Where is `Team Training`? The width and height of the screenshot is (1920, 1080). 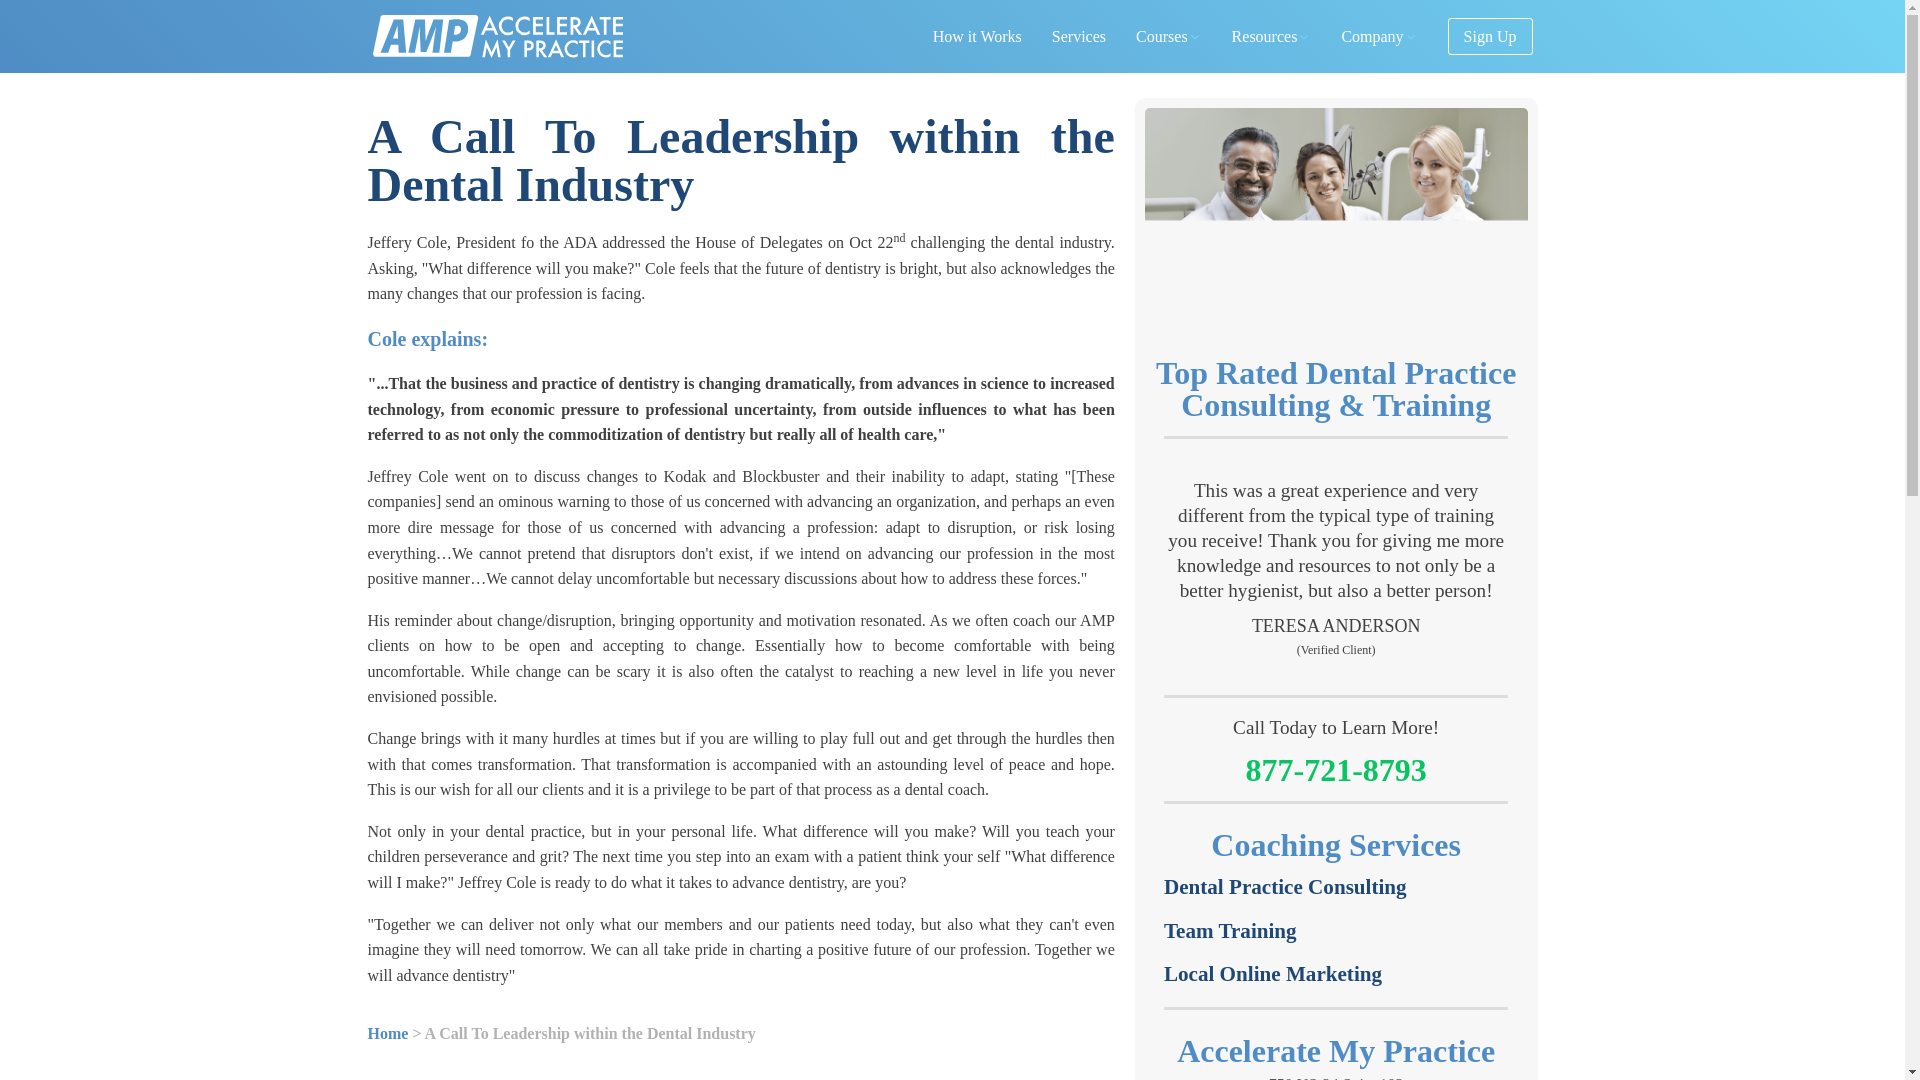
Team Training is located at coordinates (1230, 932).